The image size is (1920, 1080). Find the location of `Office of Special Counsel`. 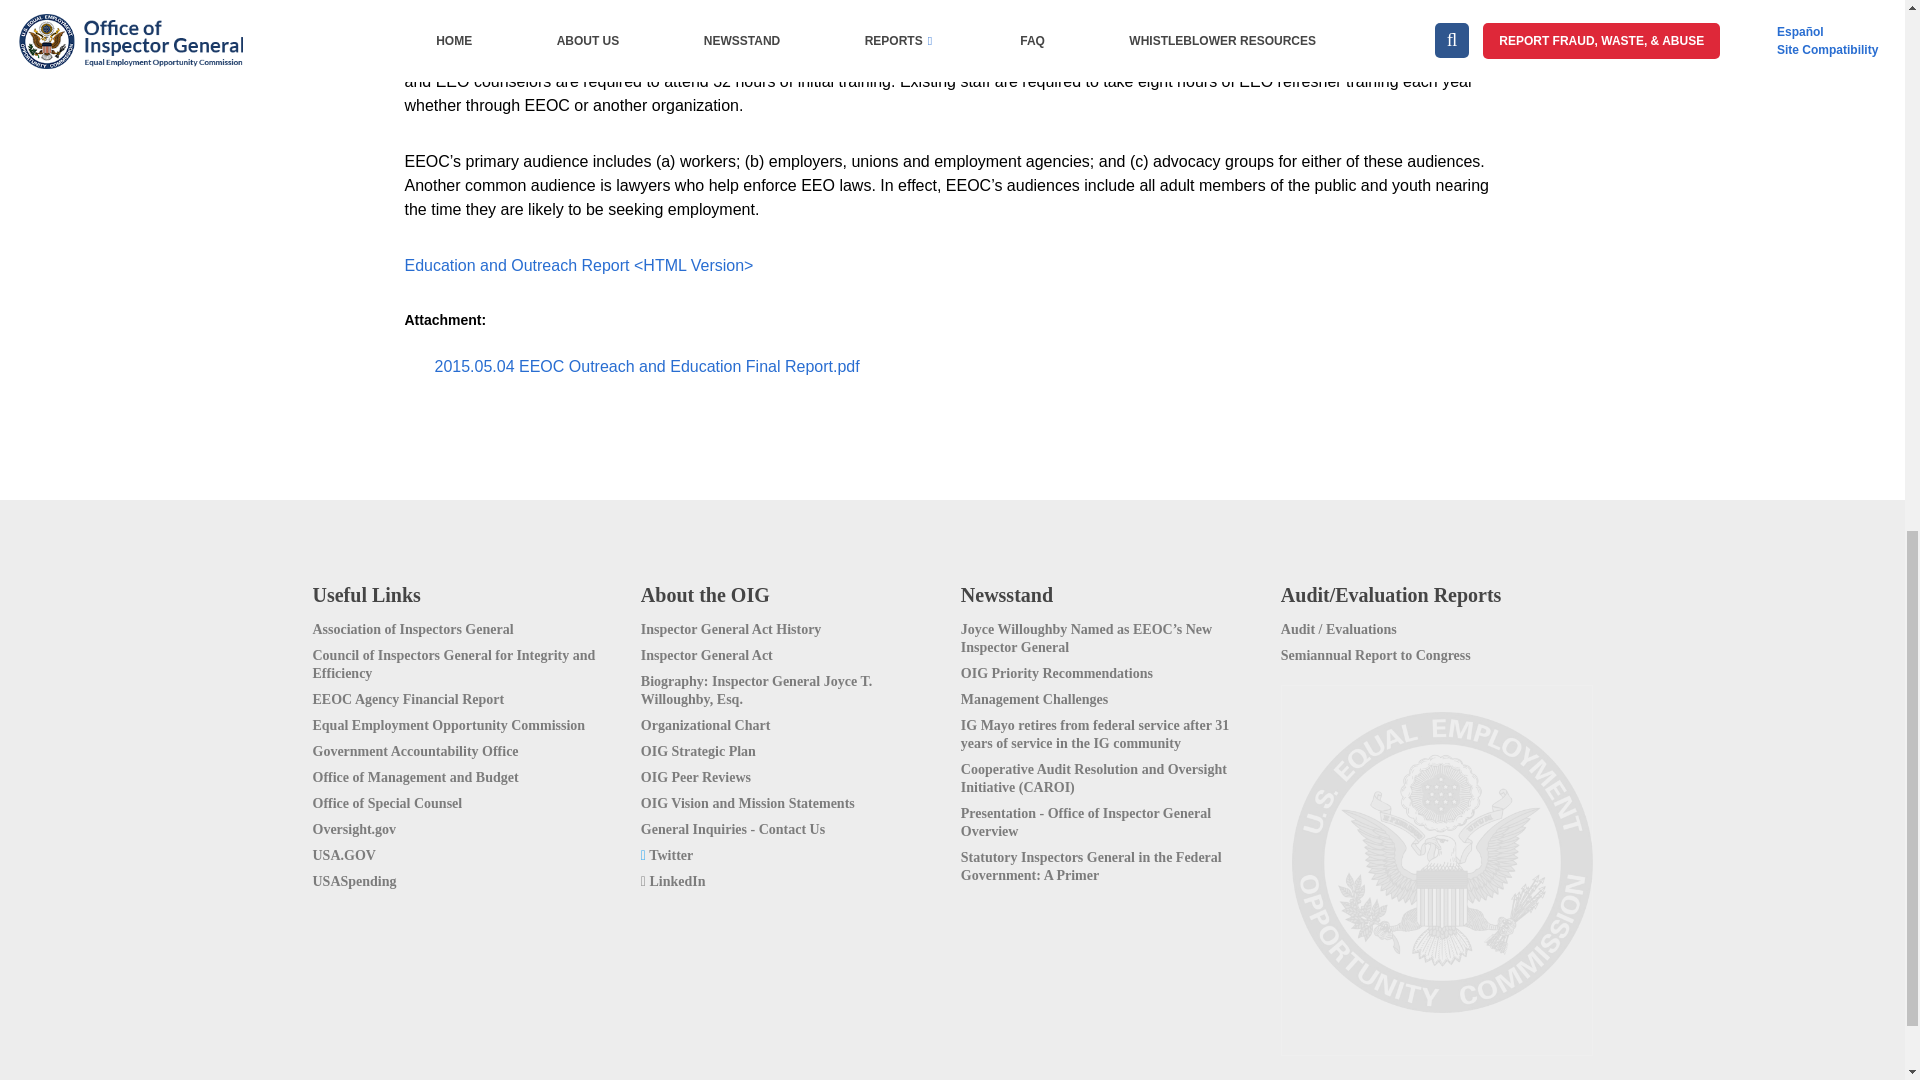

Office of Special Counsel is located at coordinates (468, 800).